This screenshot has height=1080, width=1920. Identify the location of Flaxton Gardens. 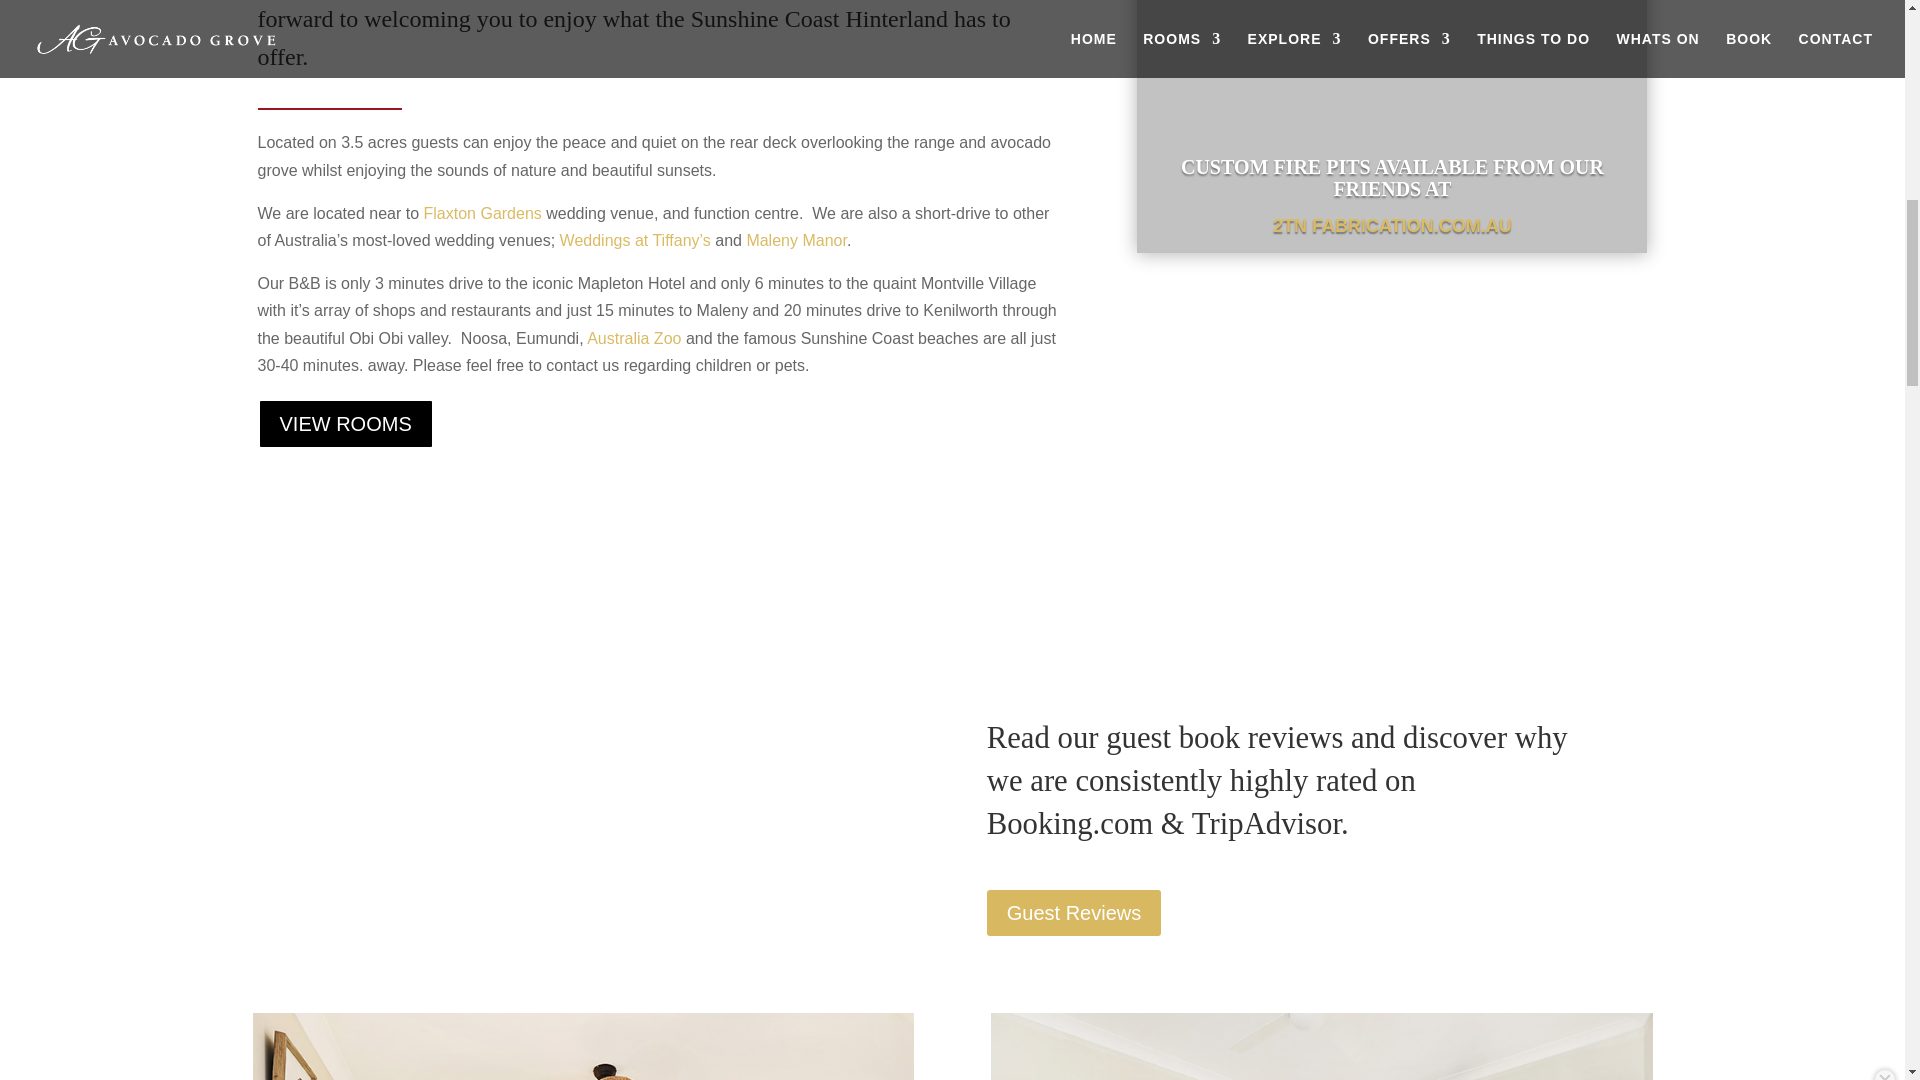
(482, 214).